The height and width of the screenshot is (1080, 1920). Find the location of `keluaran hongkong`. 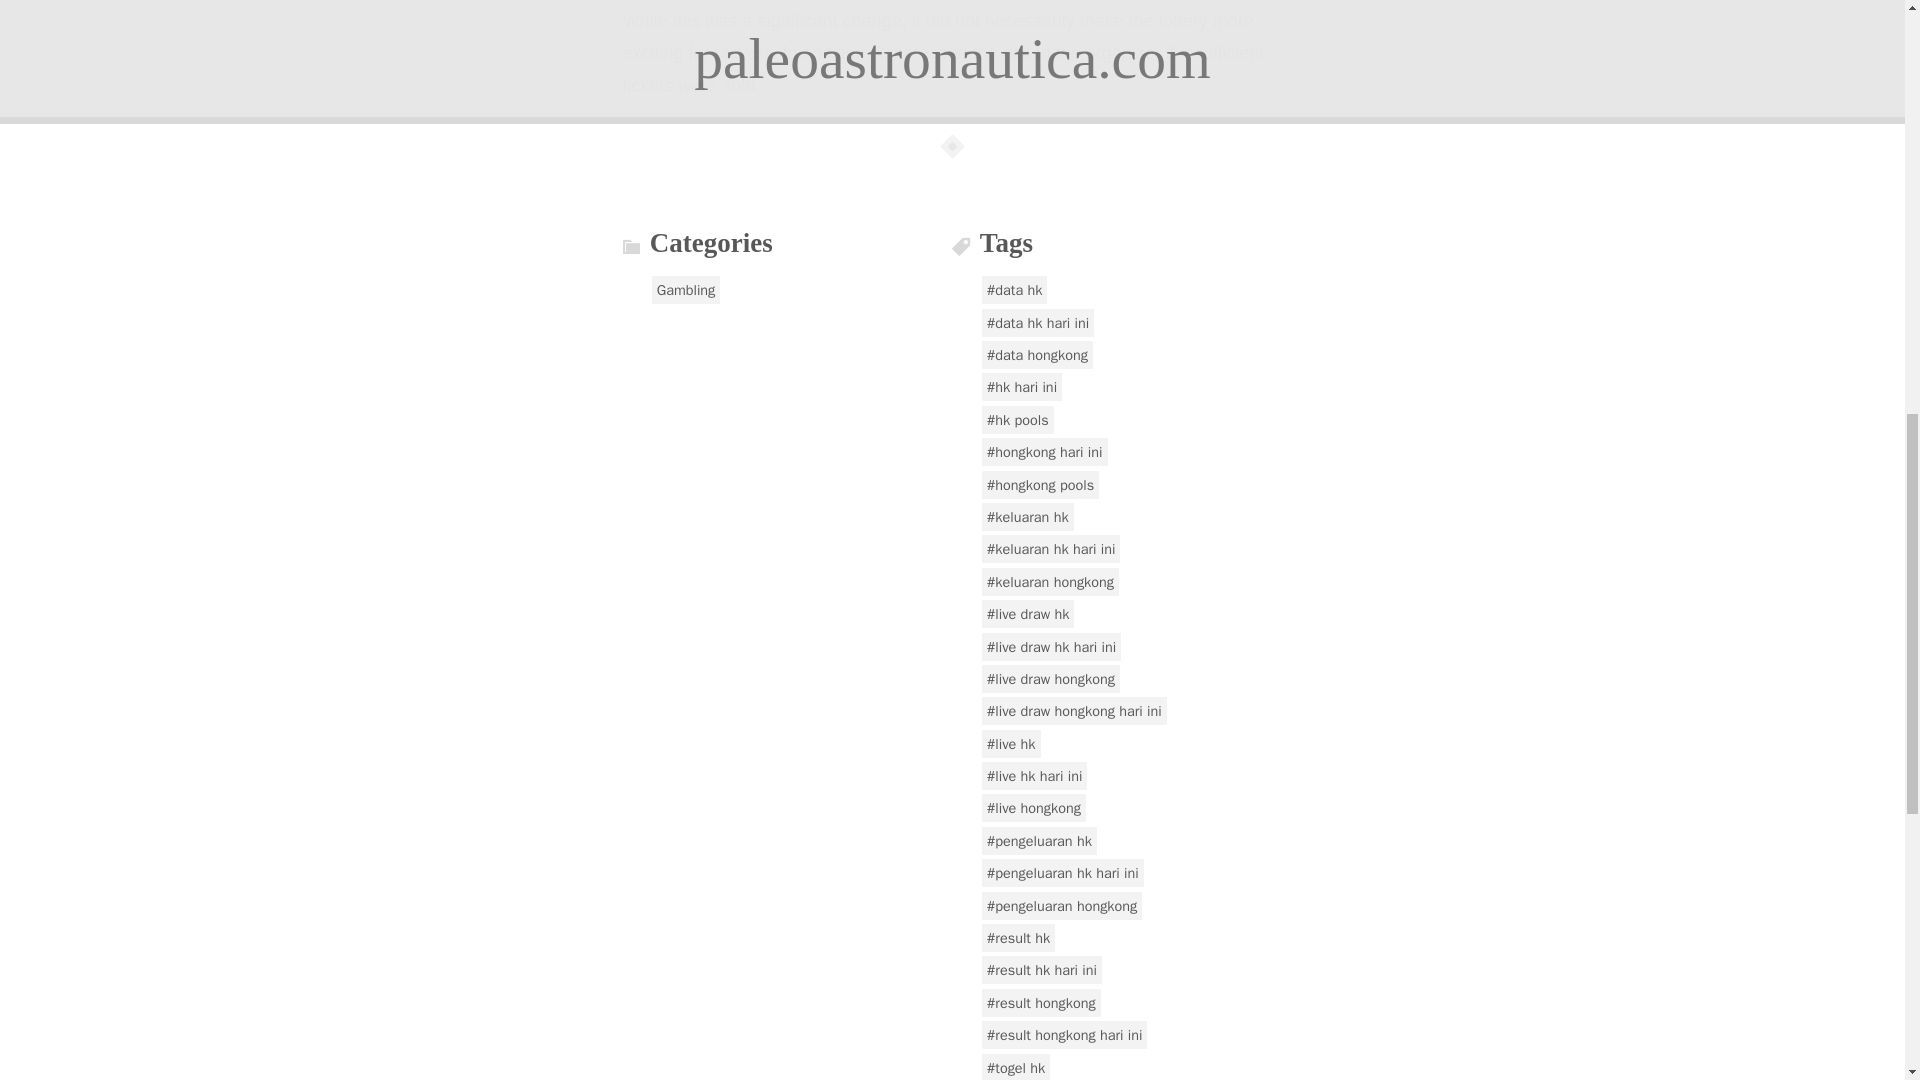

keluaran hongkong is located at coordinates (1050, 582).